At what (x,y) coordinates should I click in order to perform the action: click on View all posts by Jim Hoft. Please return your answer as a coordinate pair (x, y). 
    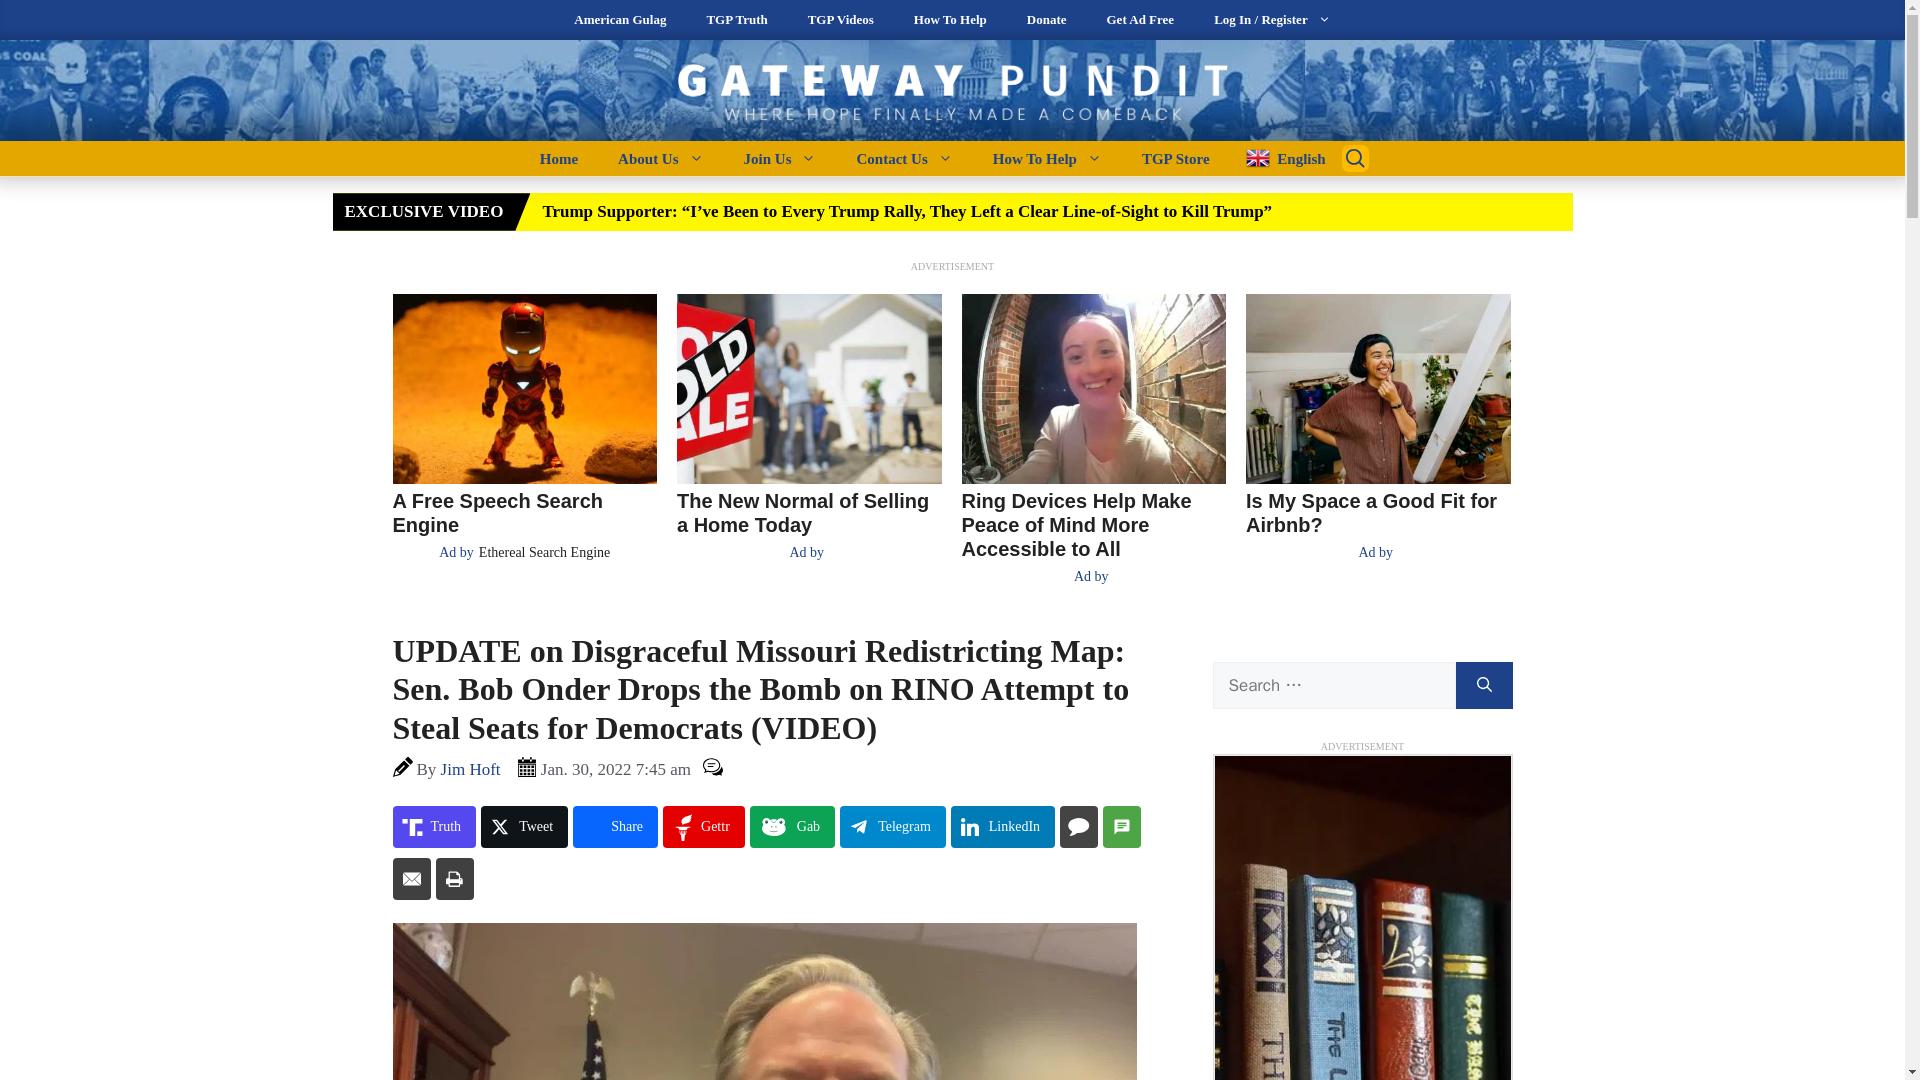
    Looking at the image, I should click on (471, 769).